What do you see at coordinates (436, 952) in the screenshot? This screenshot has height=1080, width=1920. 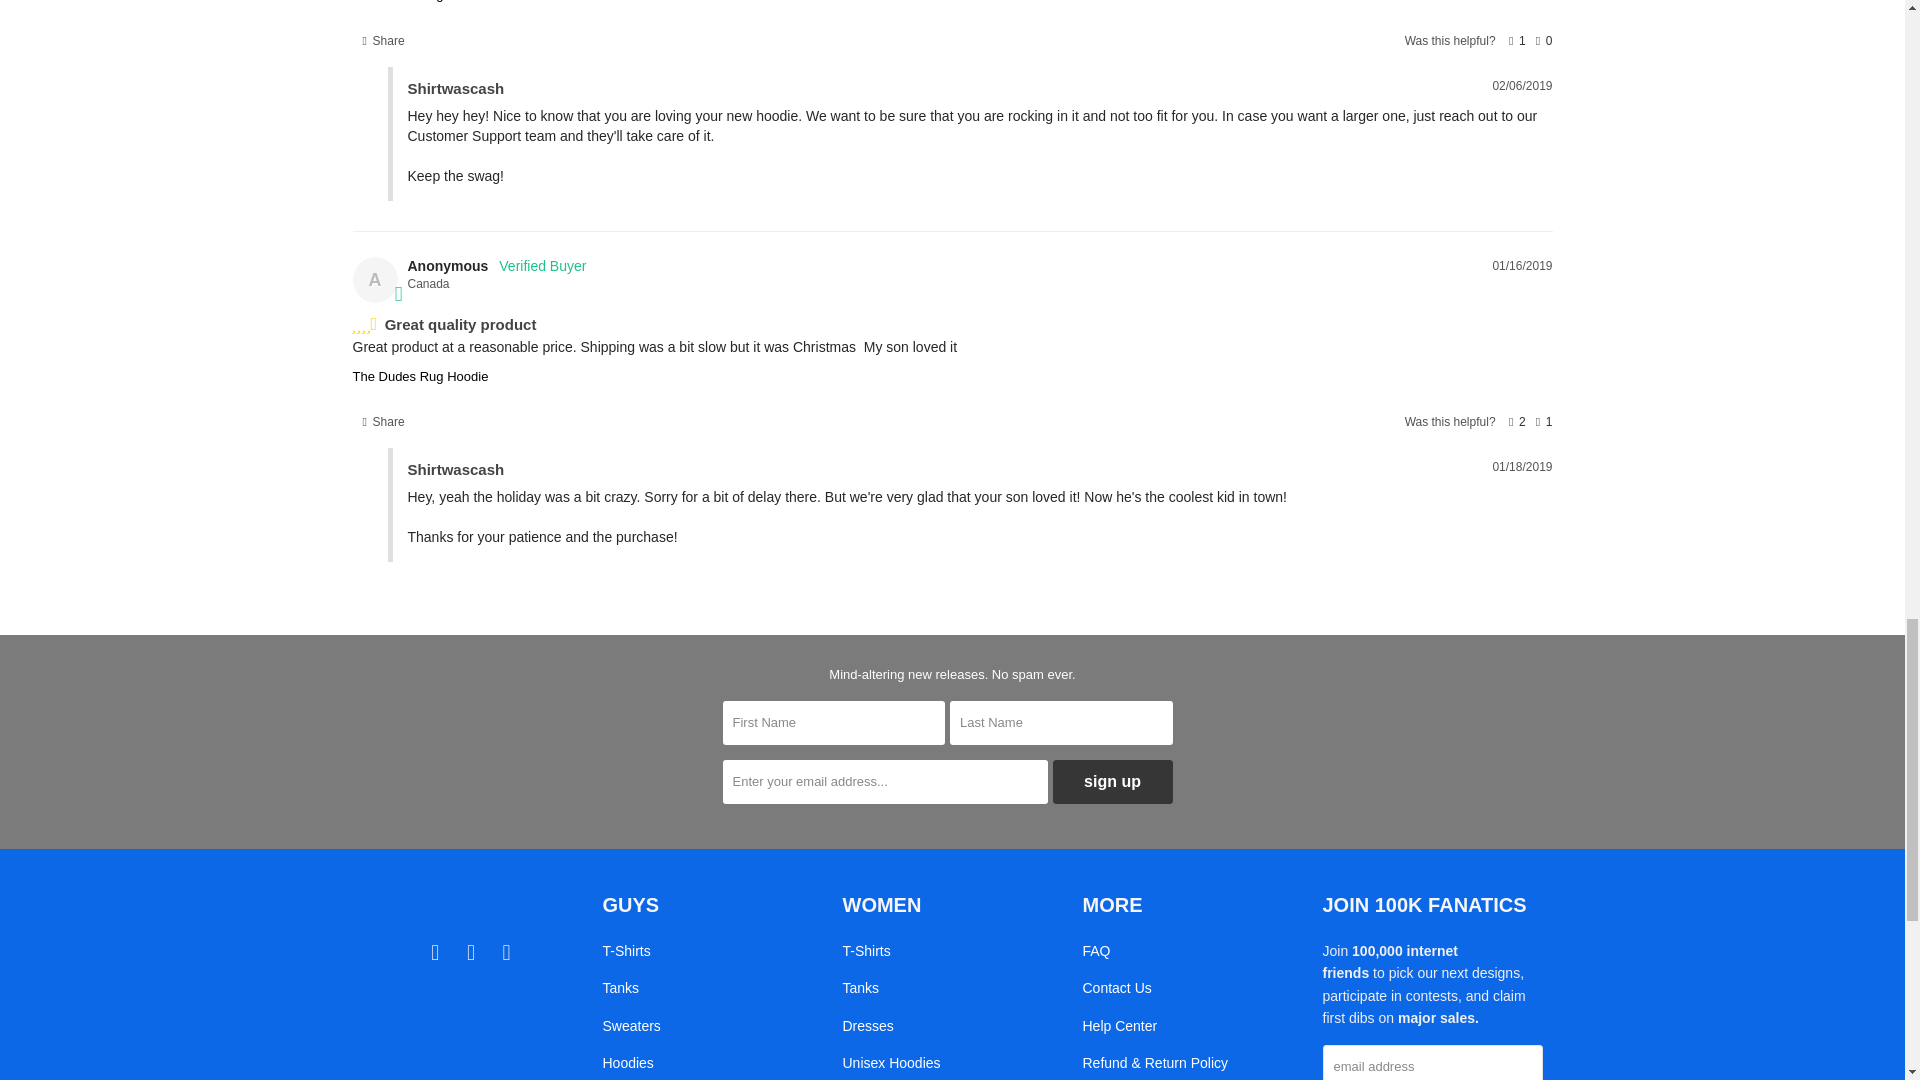 I see `Shirtwascash on Twitter` at bounding box center [436, 952].